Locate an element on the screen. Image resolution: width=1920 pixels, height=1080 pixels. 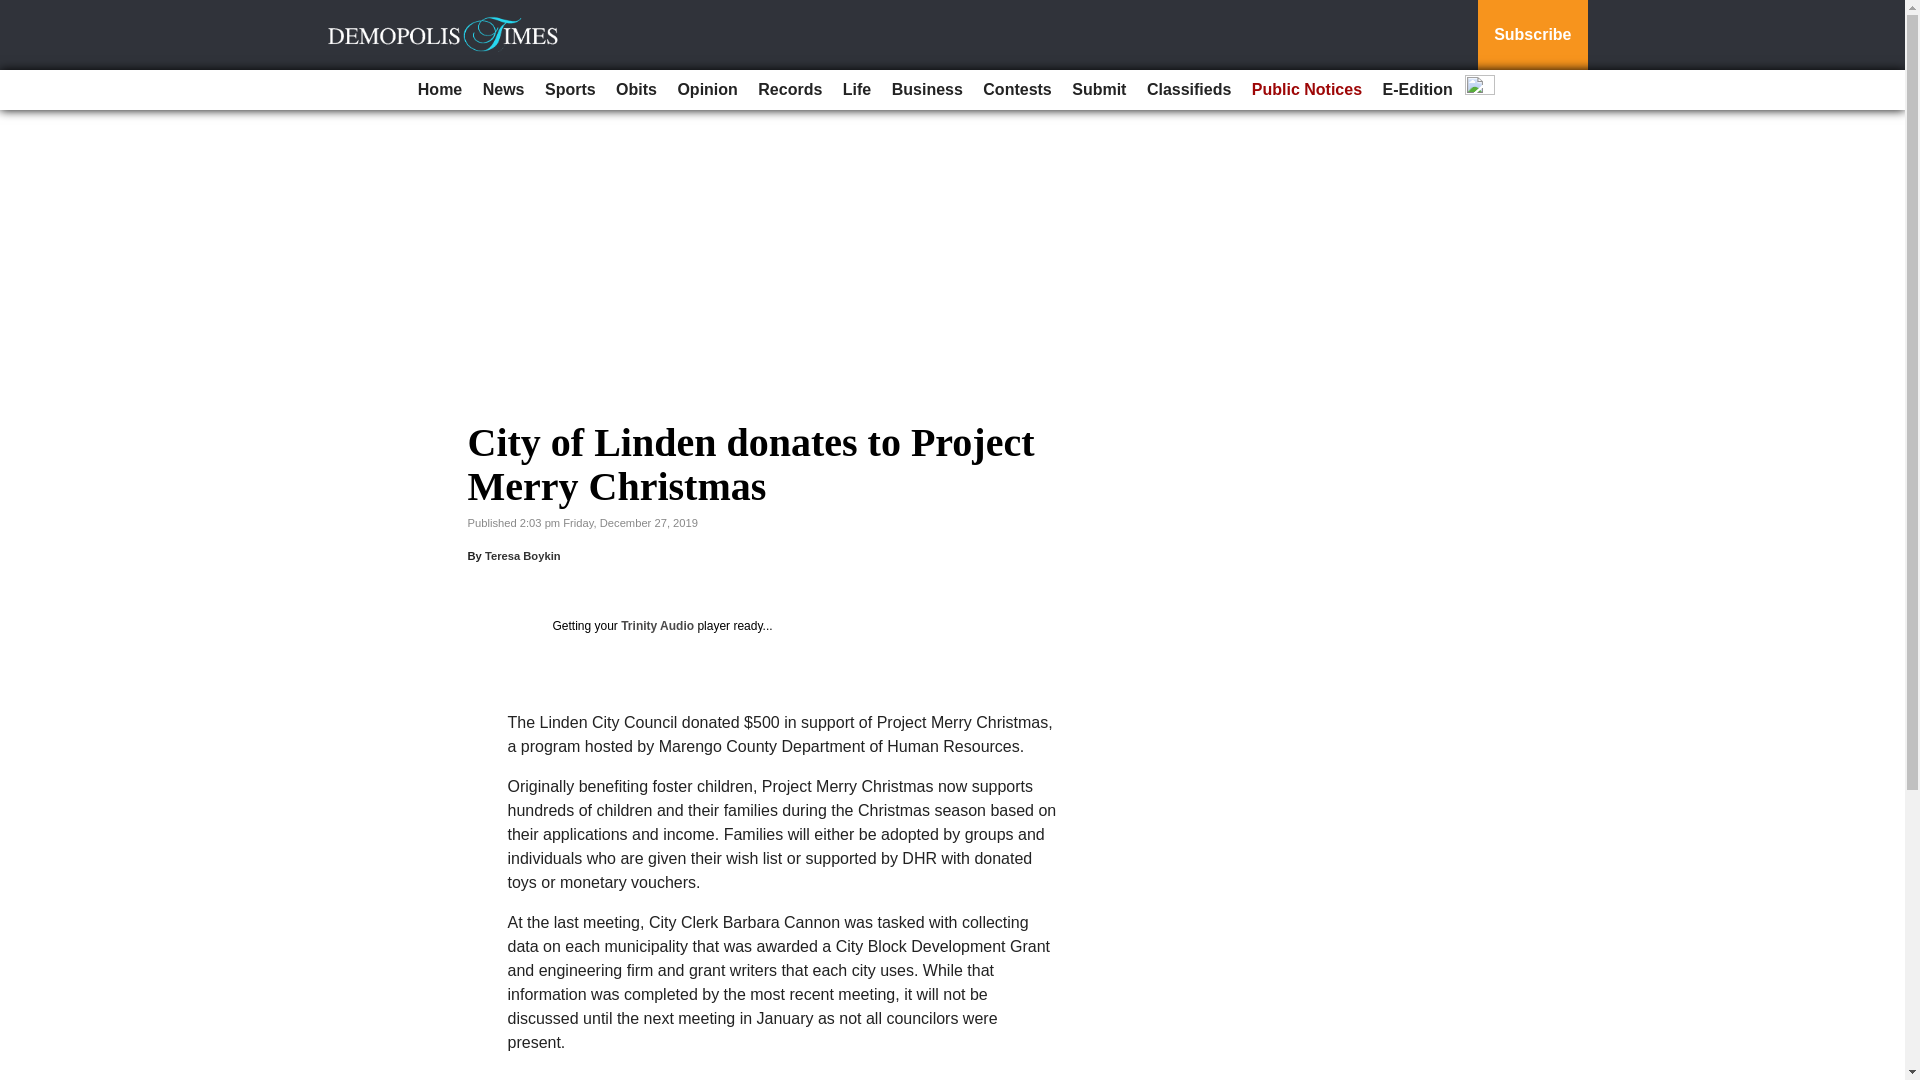
Public Notices is located at coordinates (1307, 90).